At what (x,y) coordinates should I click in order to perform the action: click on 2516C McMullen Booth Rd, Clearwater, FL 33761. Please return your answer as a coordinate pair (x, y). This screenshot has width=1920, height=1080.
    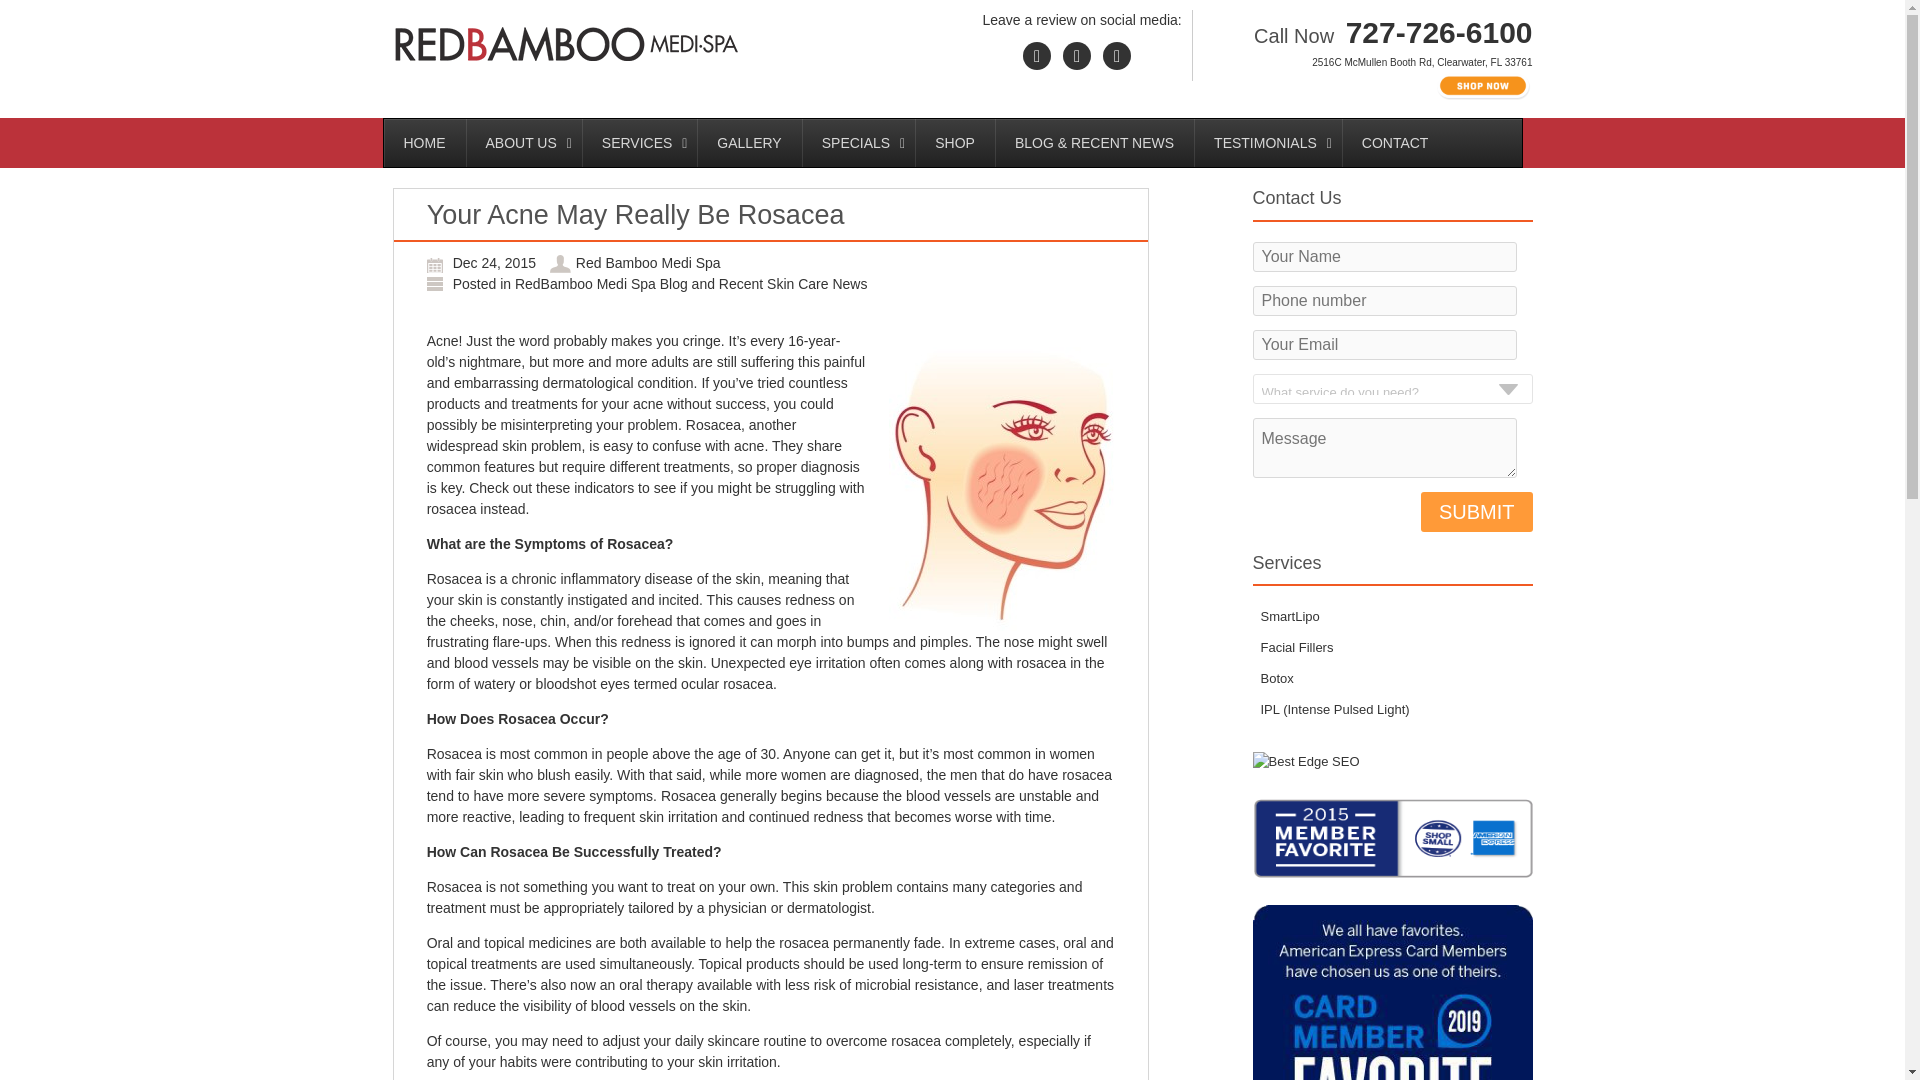
    Looking at the image, I should click on (1422, 62).